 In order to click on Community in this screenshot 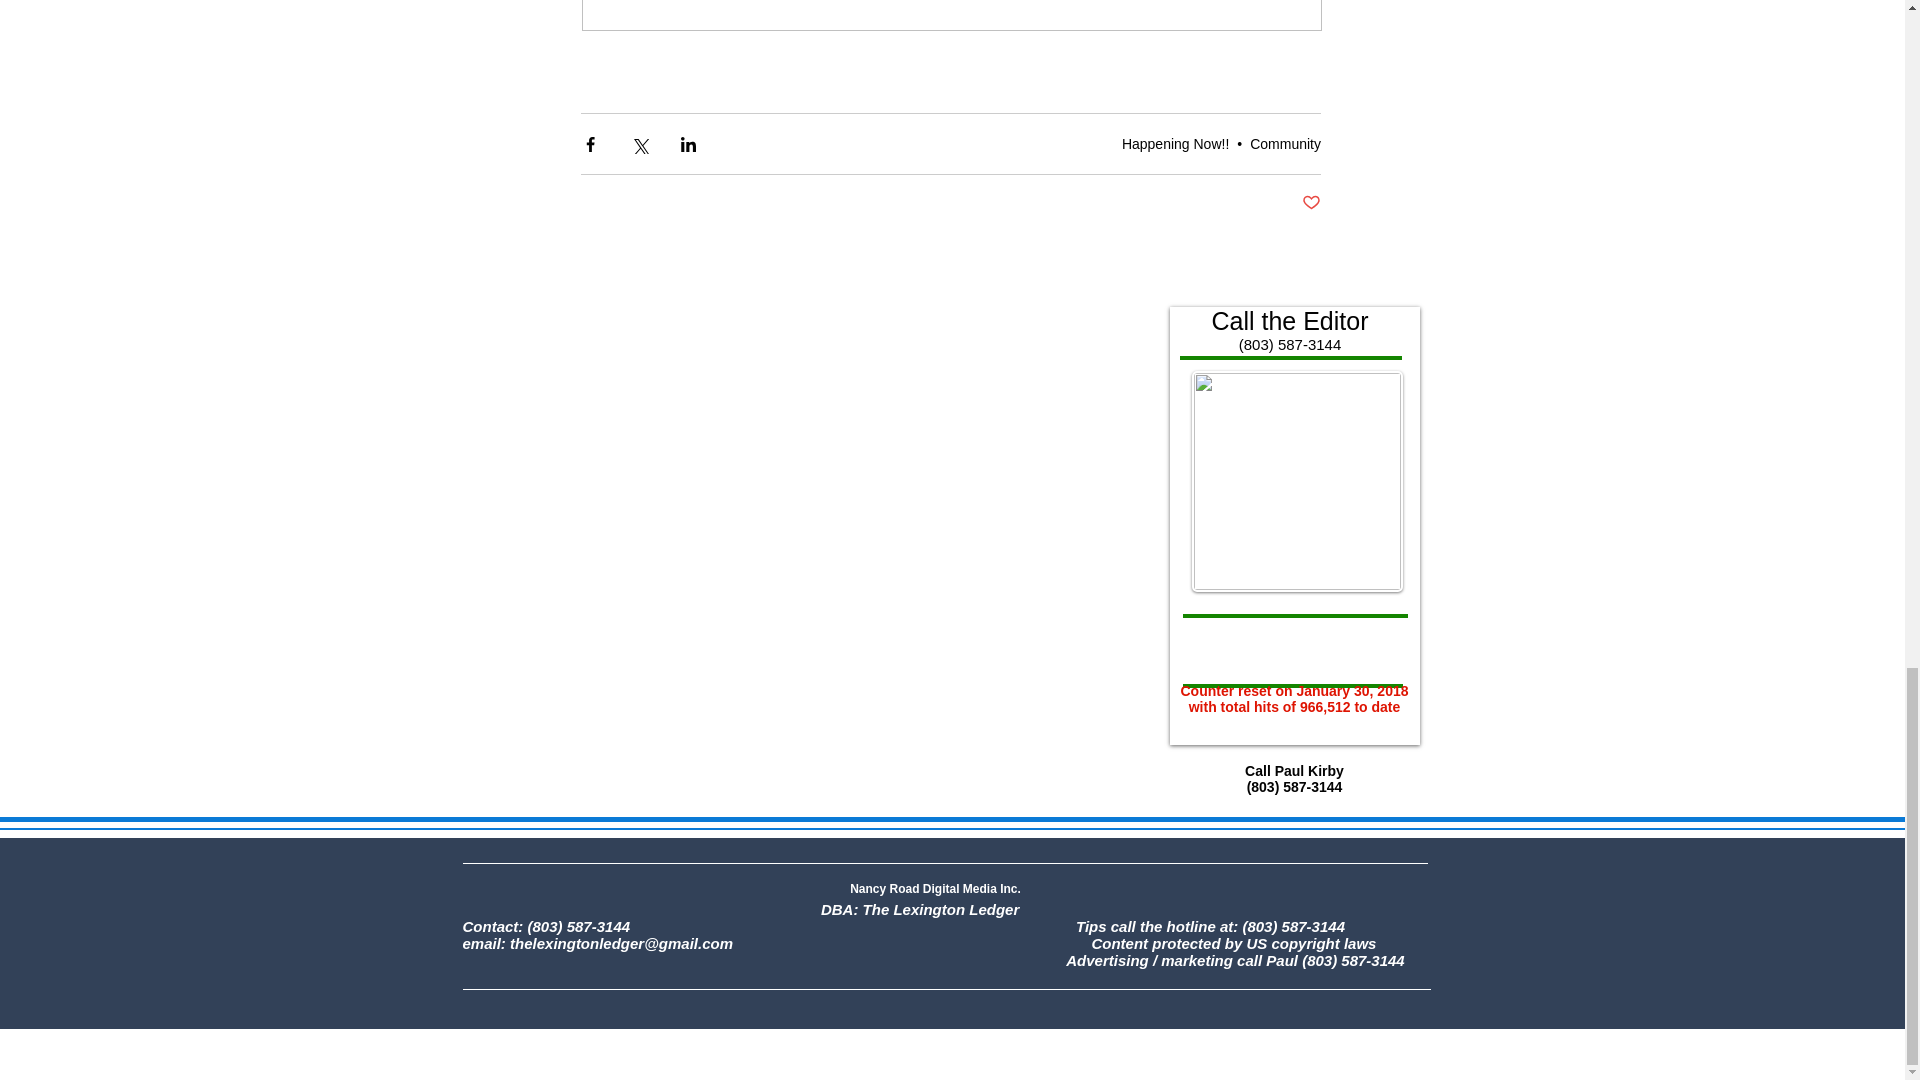, I will do `click(1284, 144)`.